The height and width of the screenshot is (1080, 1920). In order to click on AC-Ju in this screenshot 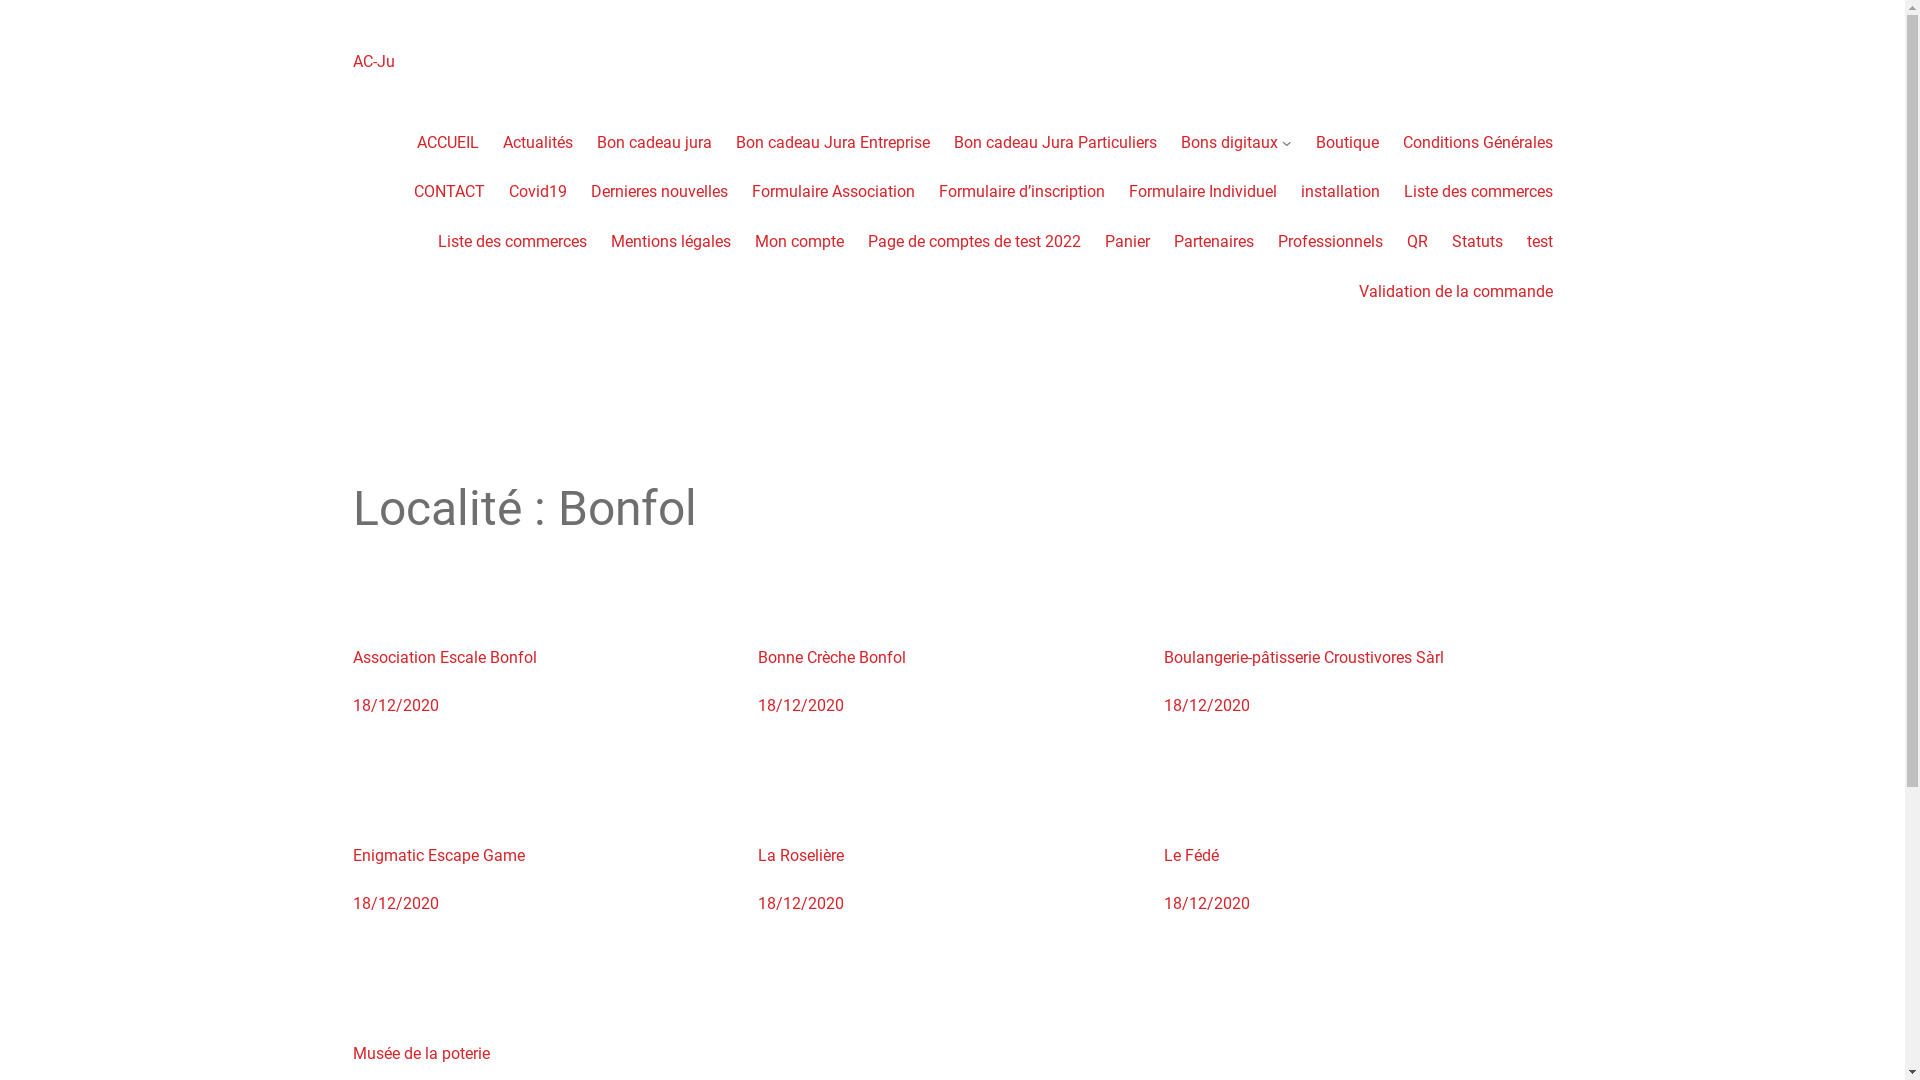, I will do `click(373, 62)`.